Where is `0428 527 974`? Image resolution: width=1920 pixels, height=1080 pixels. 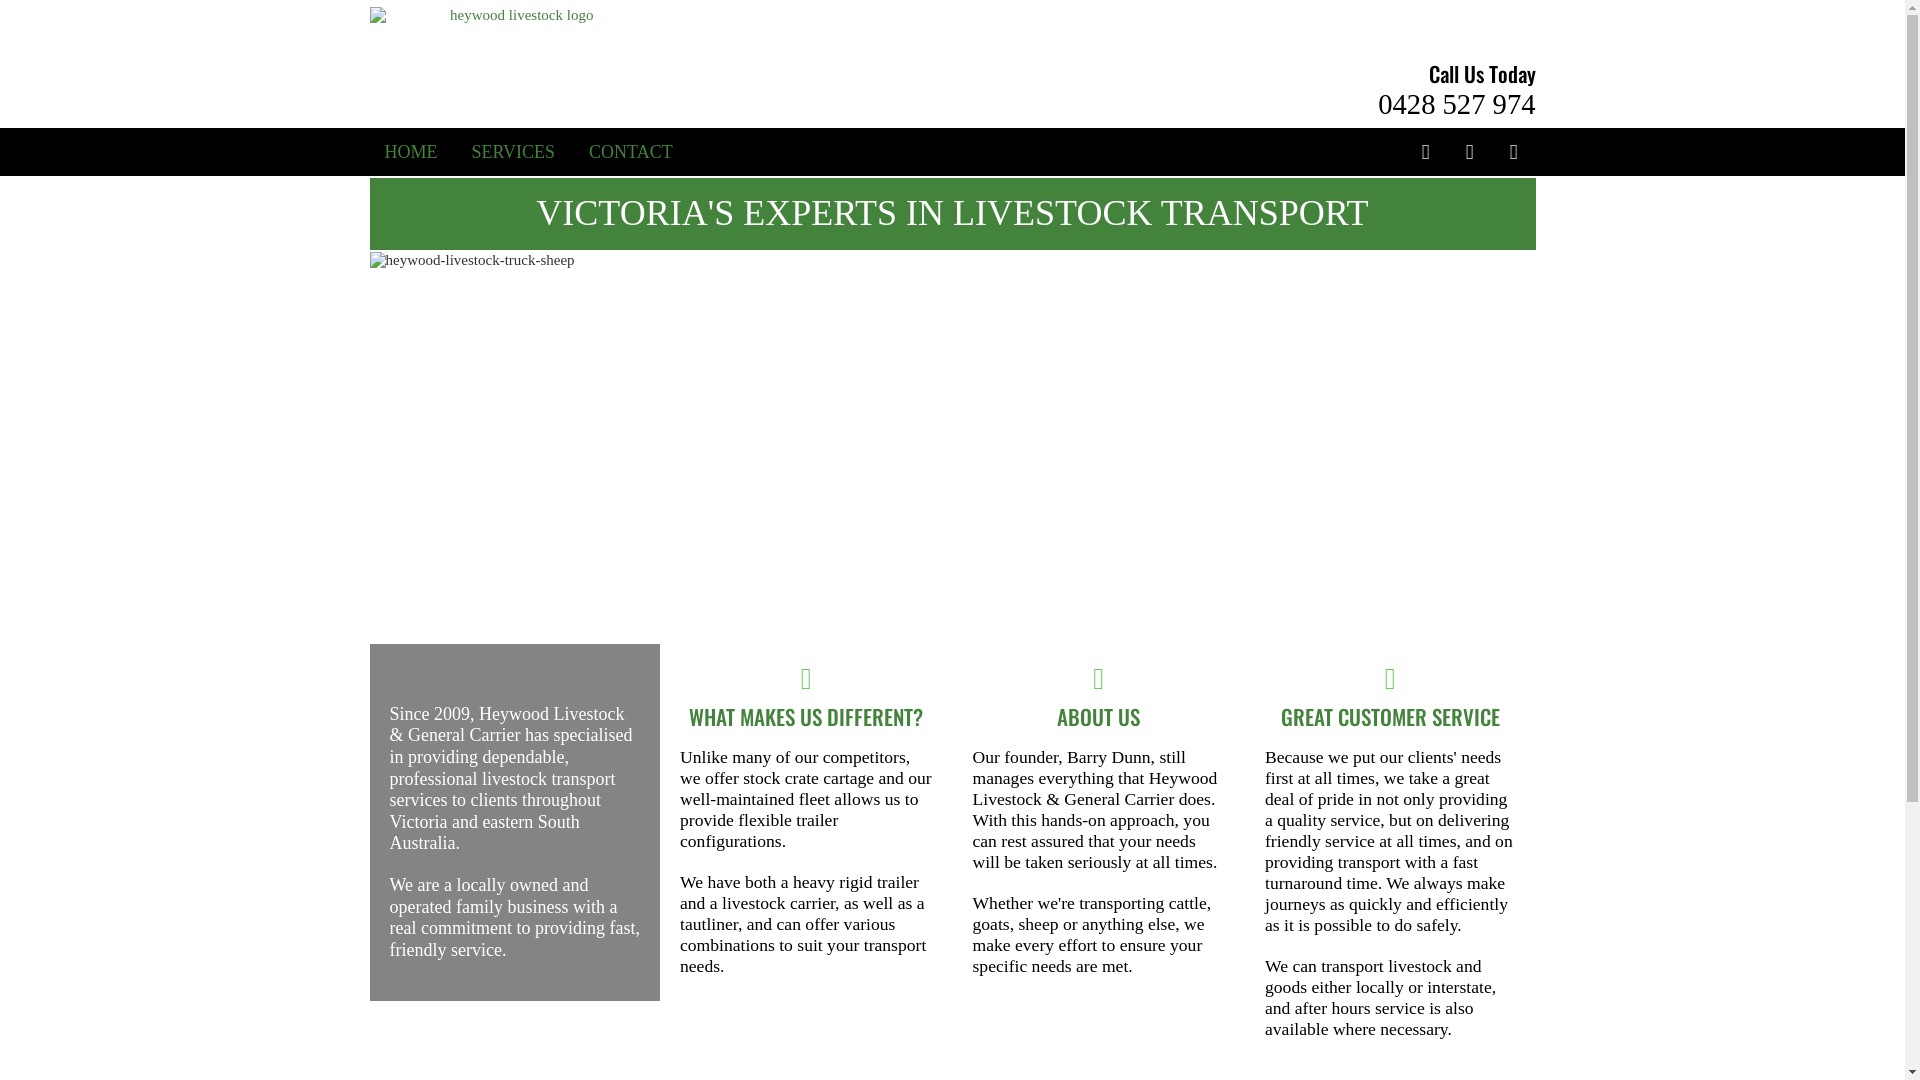
0428 527 974 is located at coordinates (1456, 104).